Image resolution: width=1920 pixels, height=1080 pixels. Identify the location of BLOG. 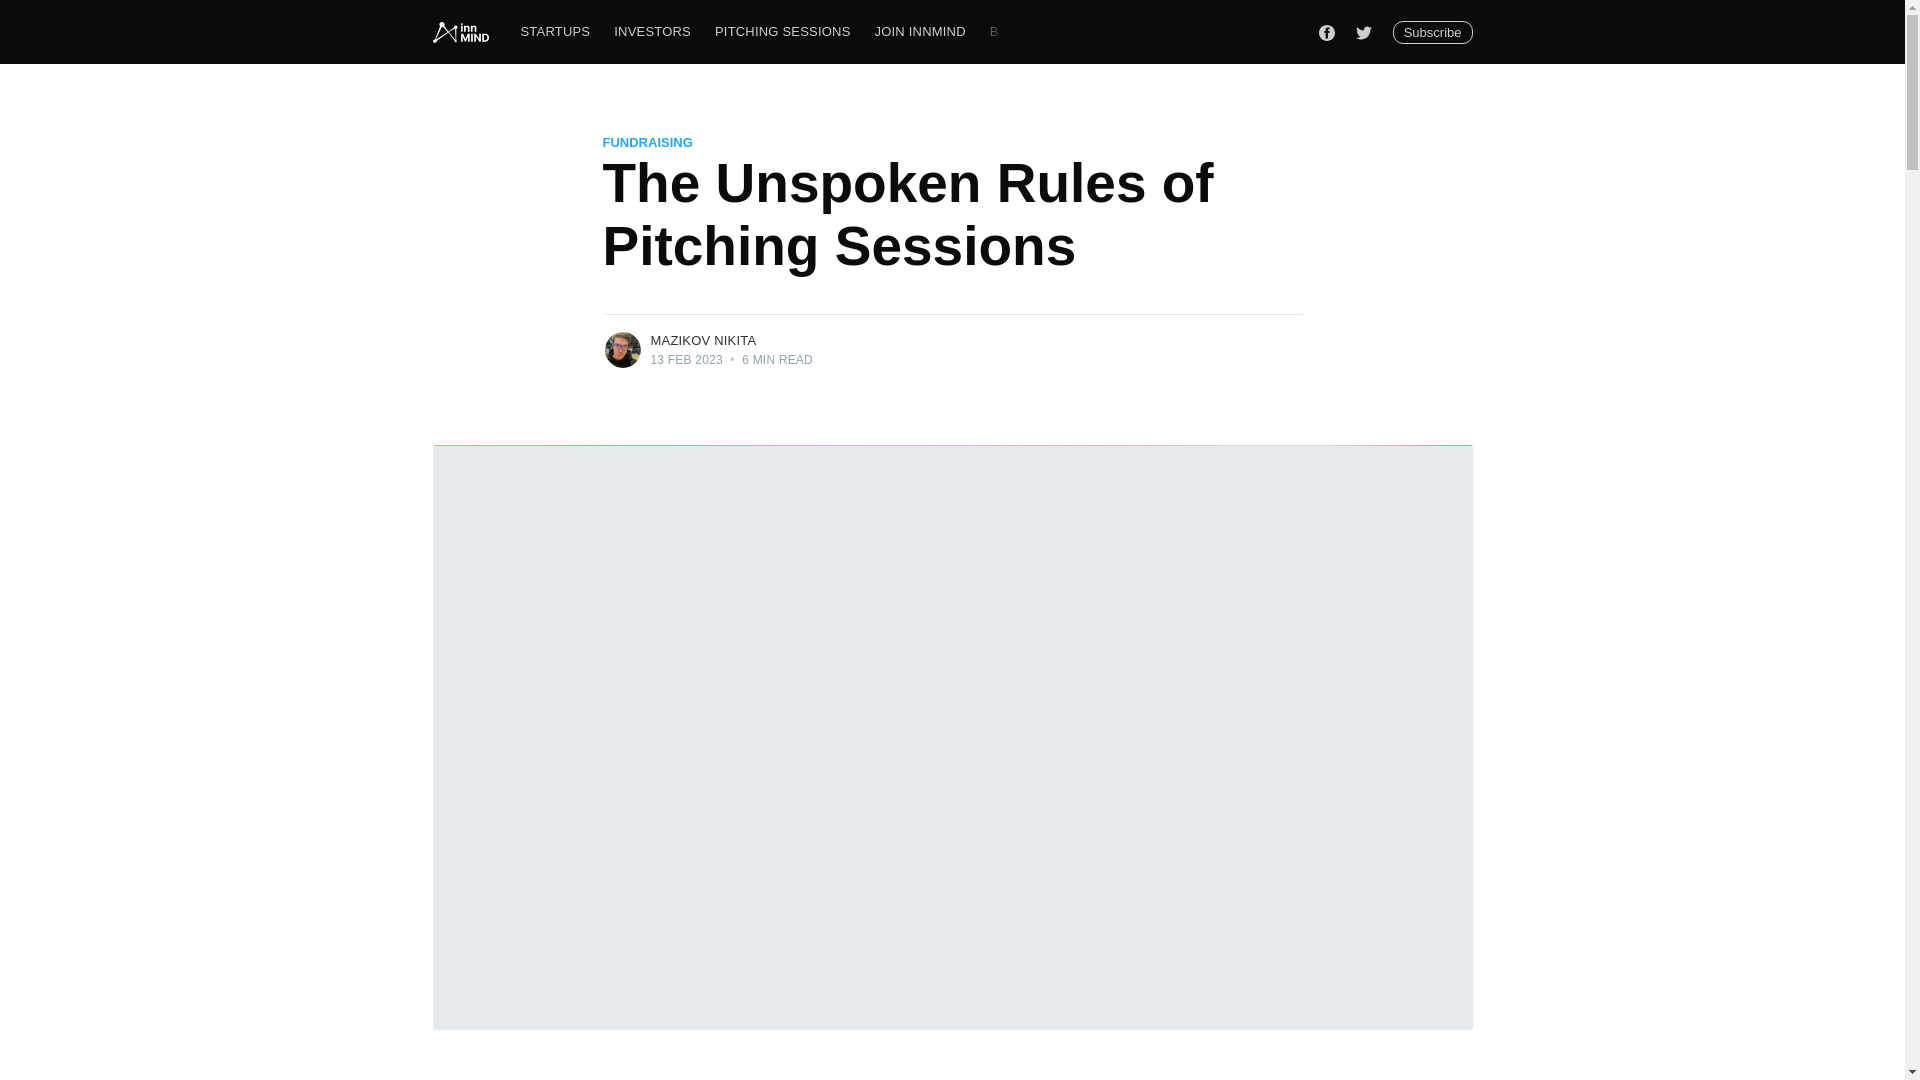
(1008, 32).